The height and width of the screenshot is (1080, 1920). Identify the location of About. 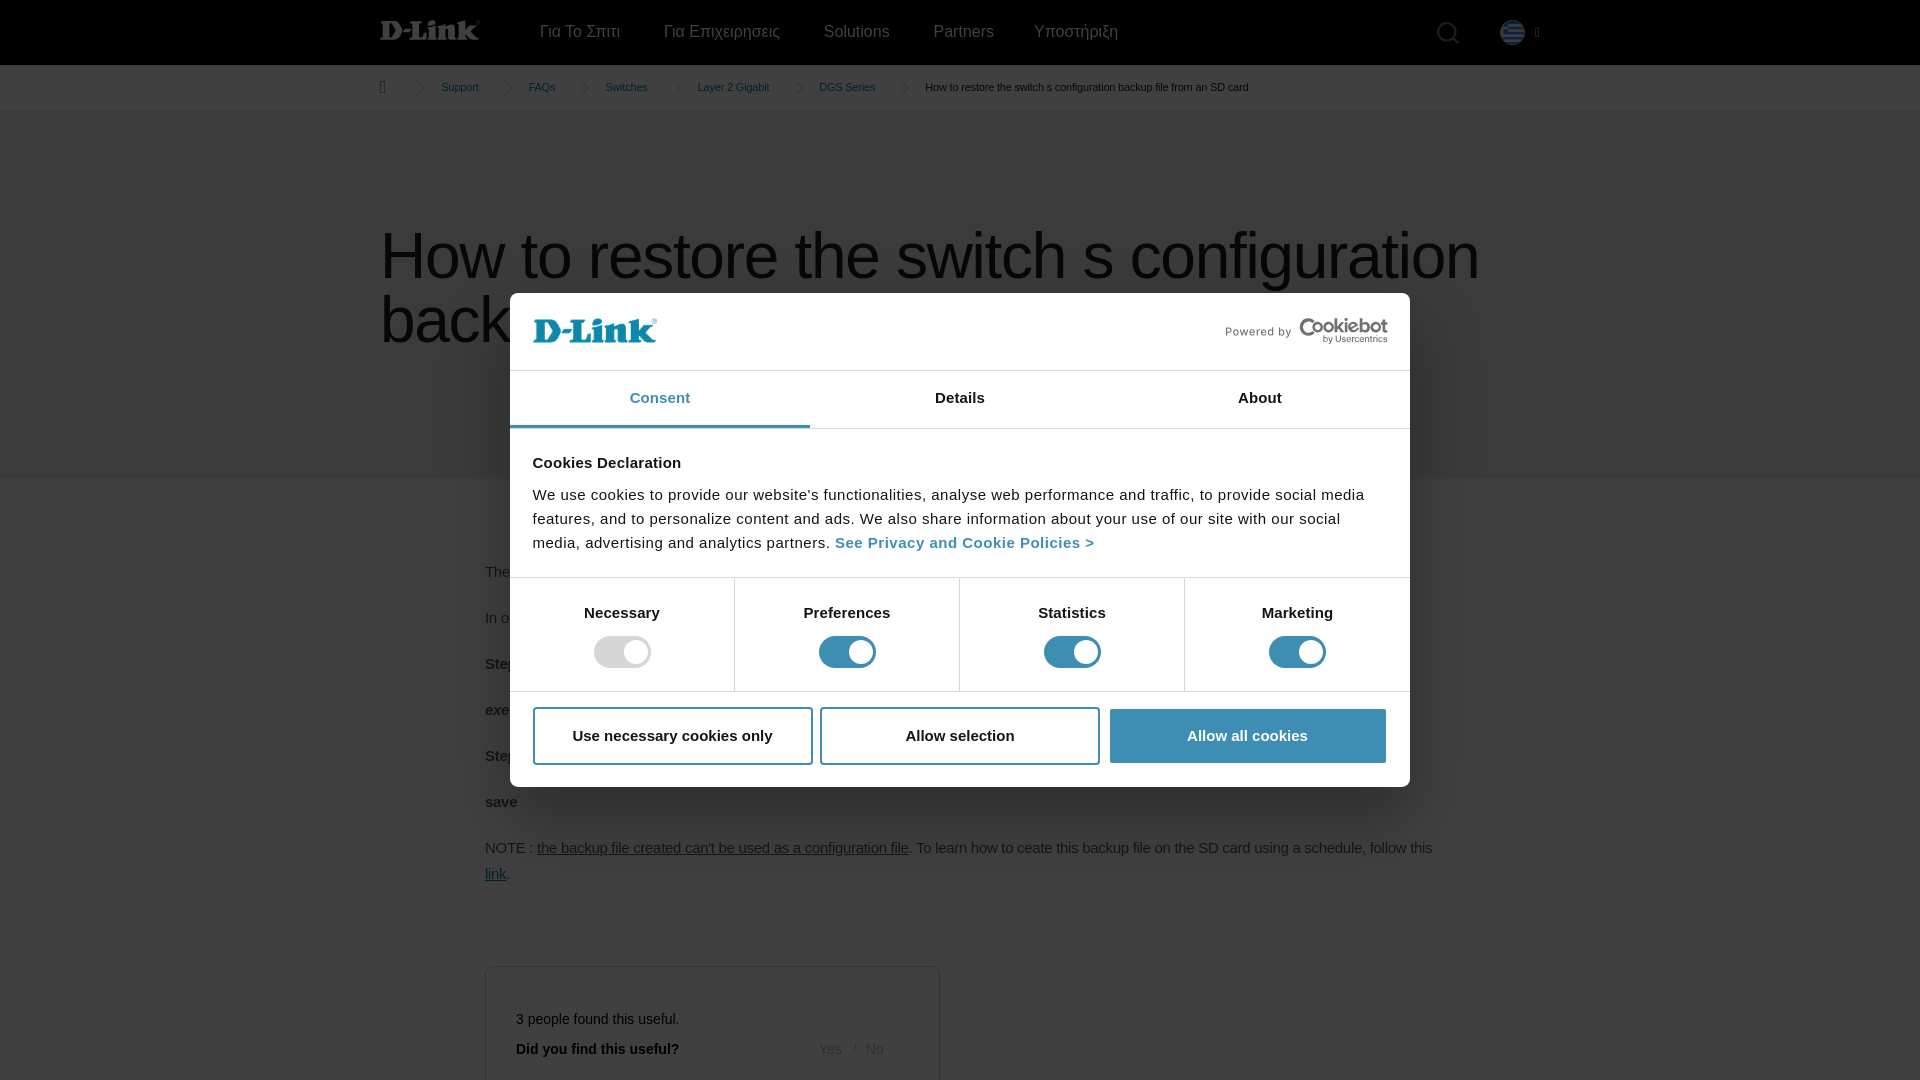
(1259, 399).